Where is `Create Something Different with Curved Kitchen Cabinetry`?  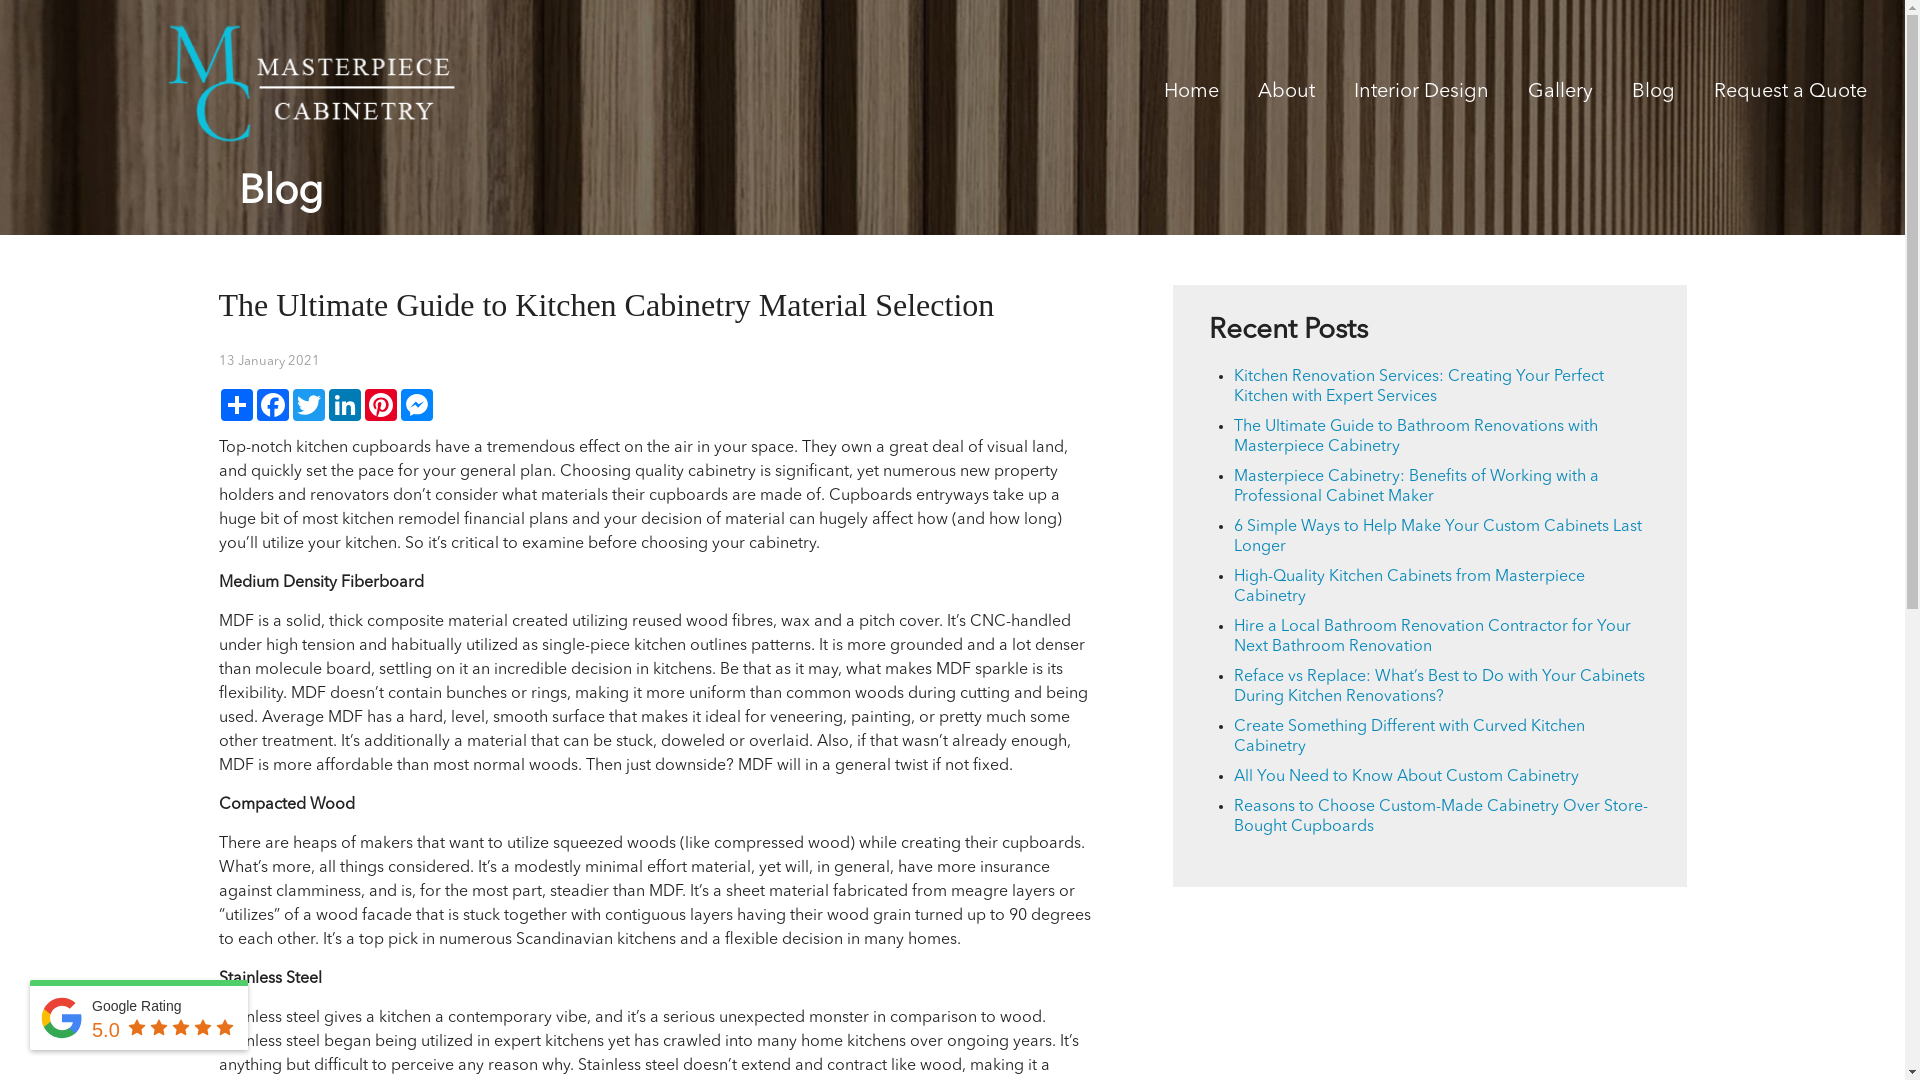 Create Something Different with Curved Kitchen Cabinetry is located at coordinates (1410, 737).